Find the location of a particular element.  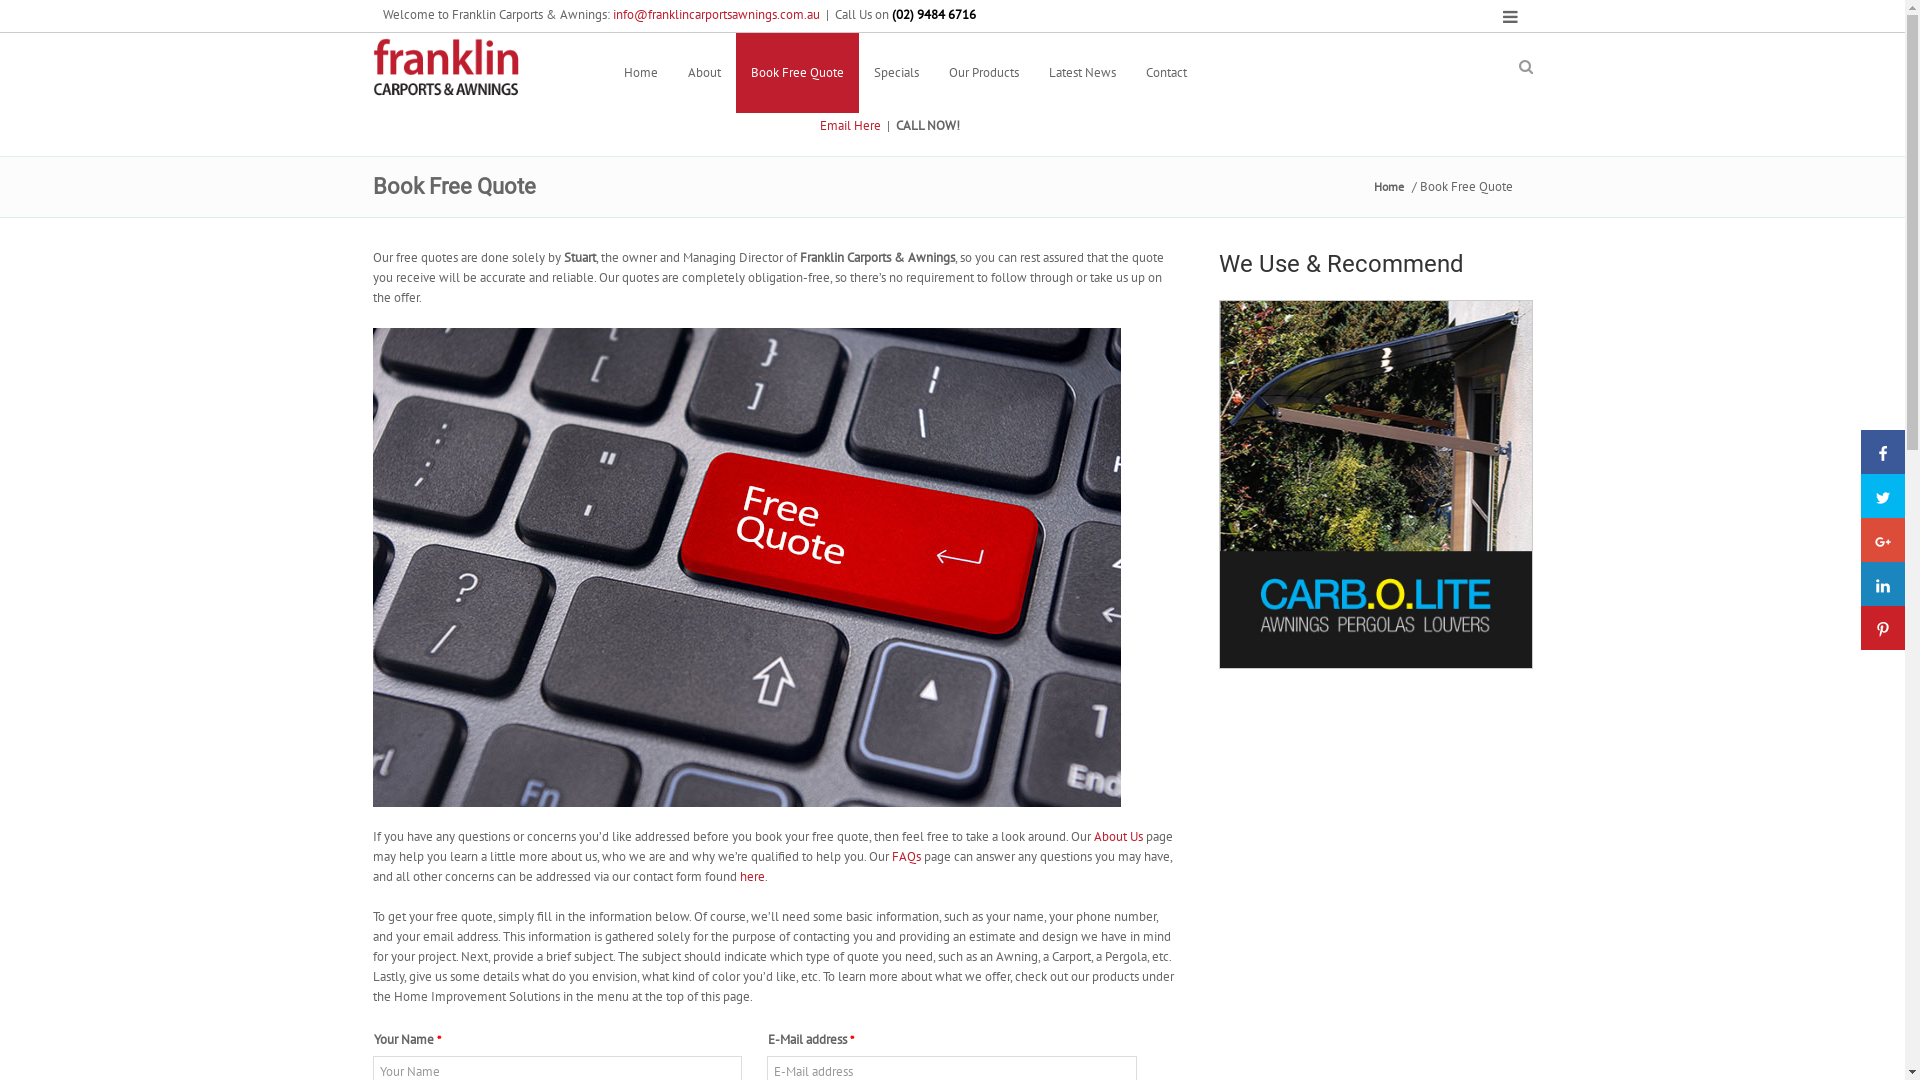

About Us is located at coordinates (1118, 836).